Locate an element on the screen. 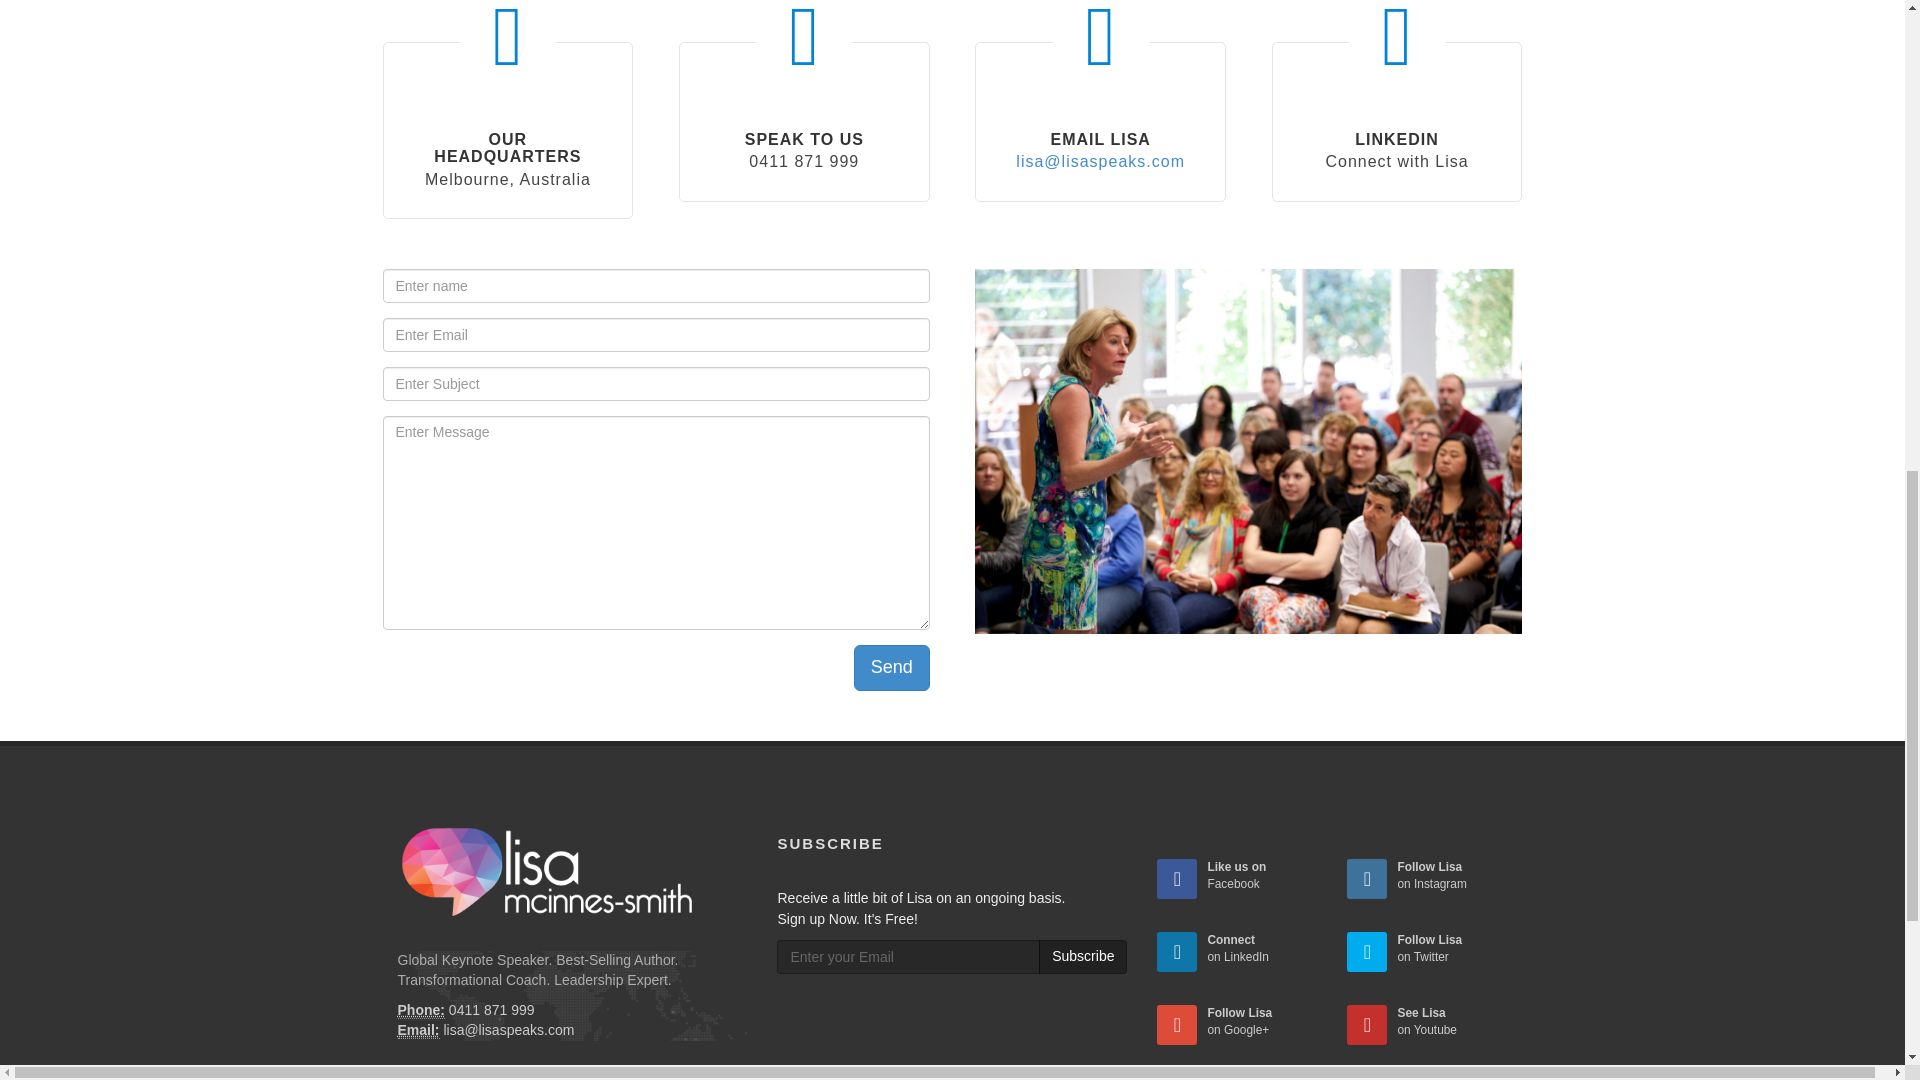 The width and height of the screenshot is (1920, 1080). Phone Number is located at coordinates (421, 1010).